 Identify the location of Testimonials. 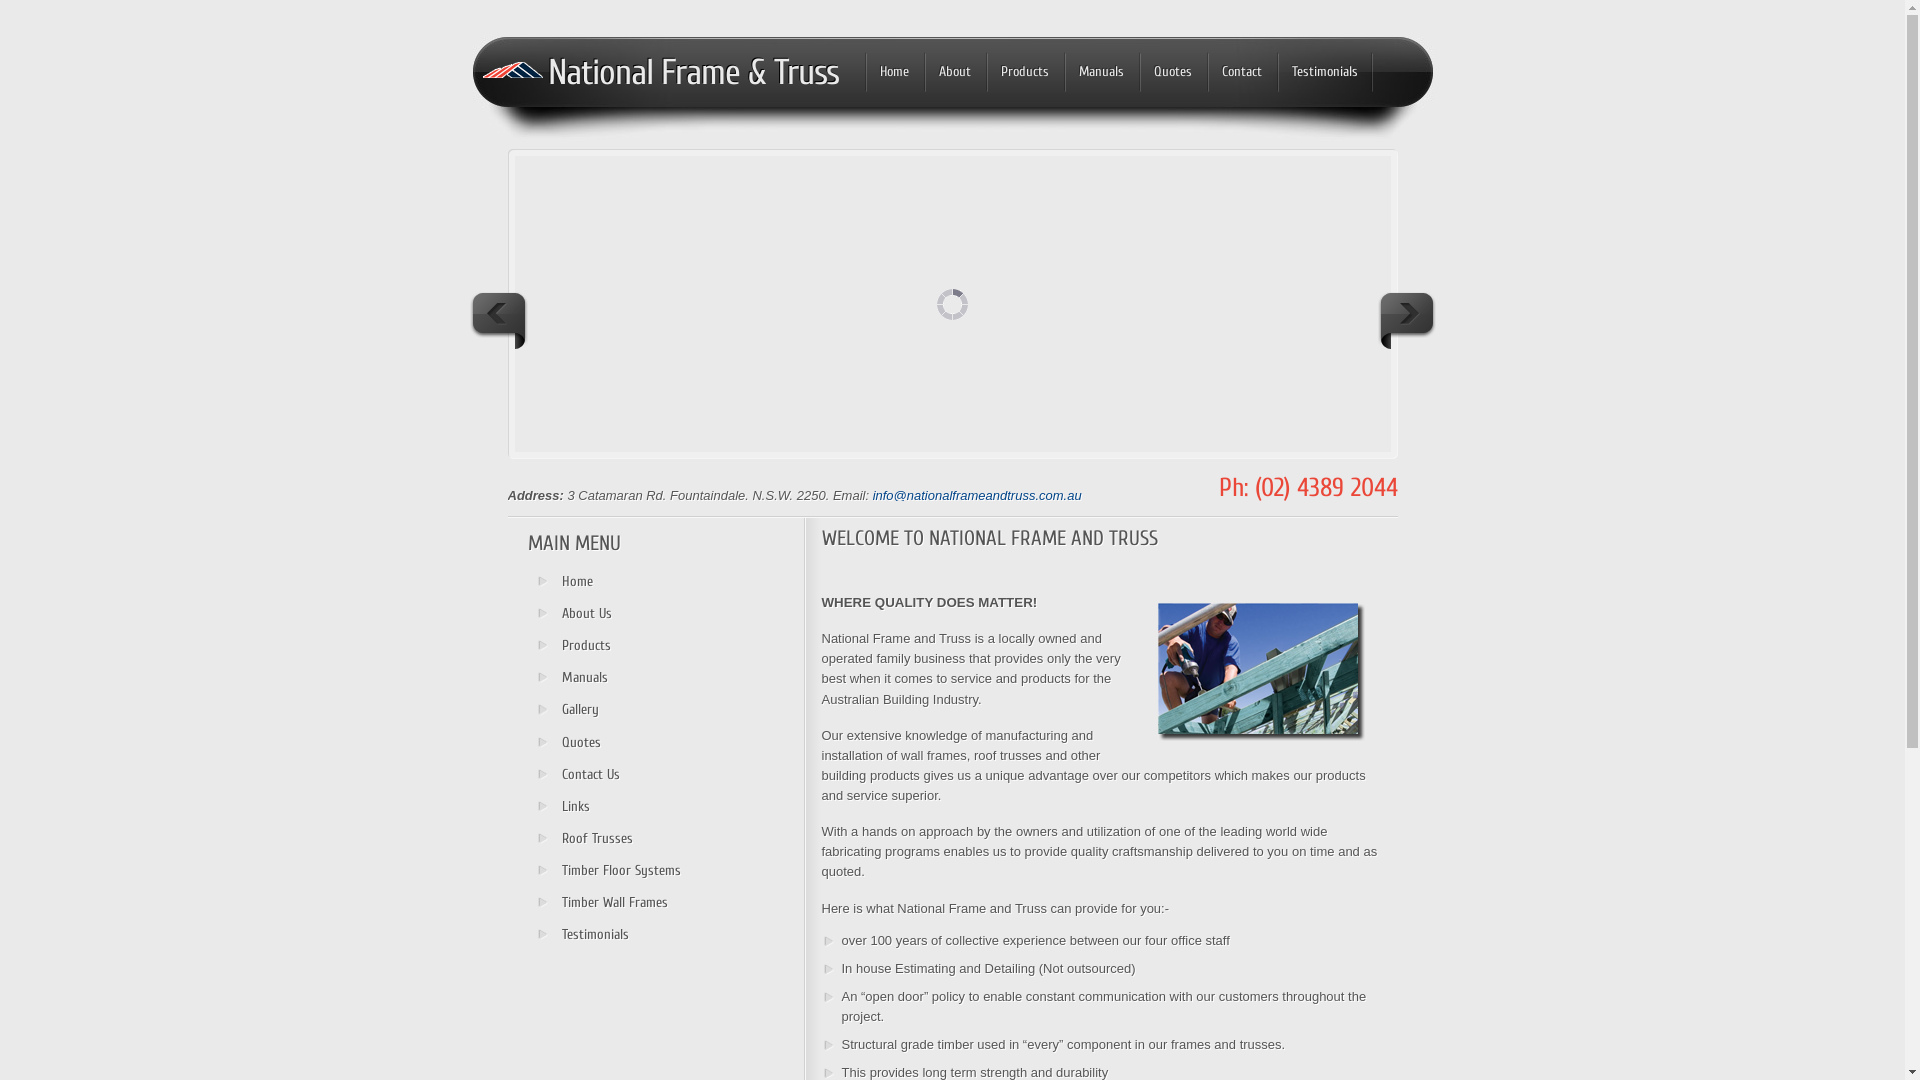
(618, 935).